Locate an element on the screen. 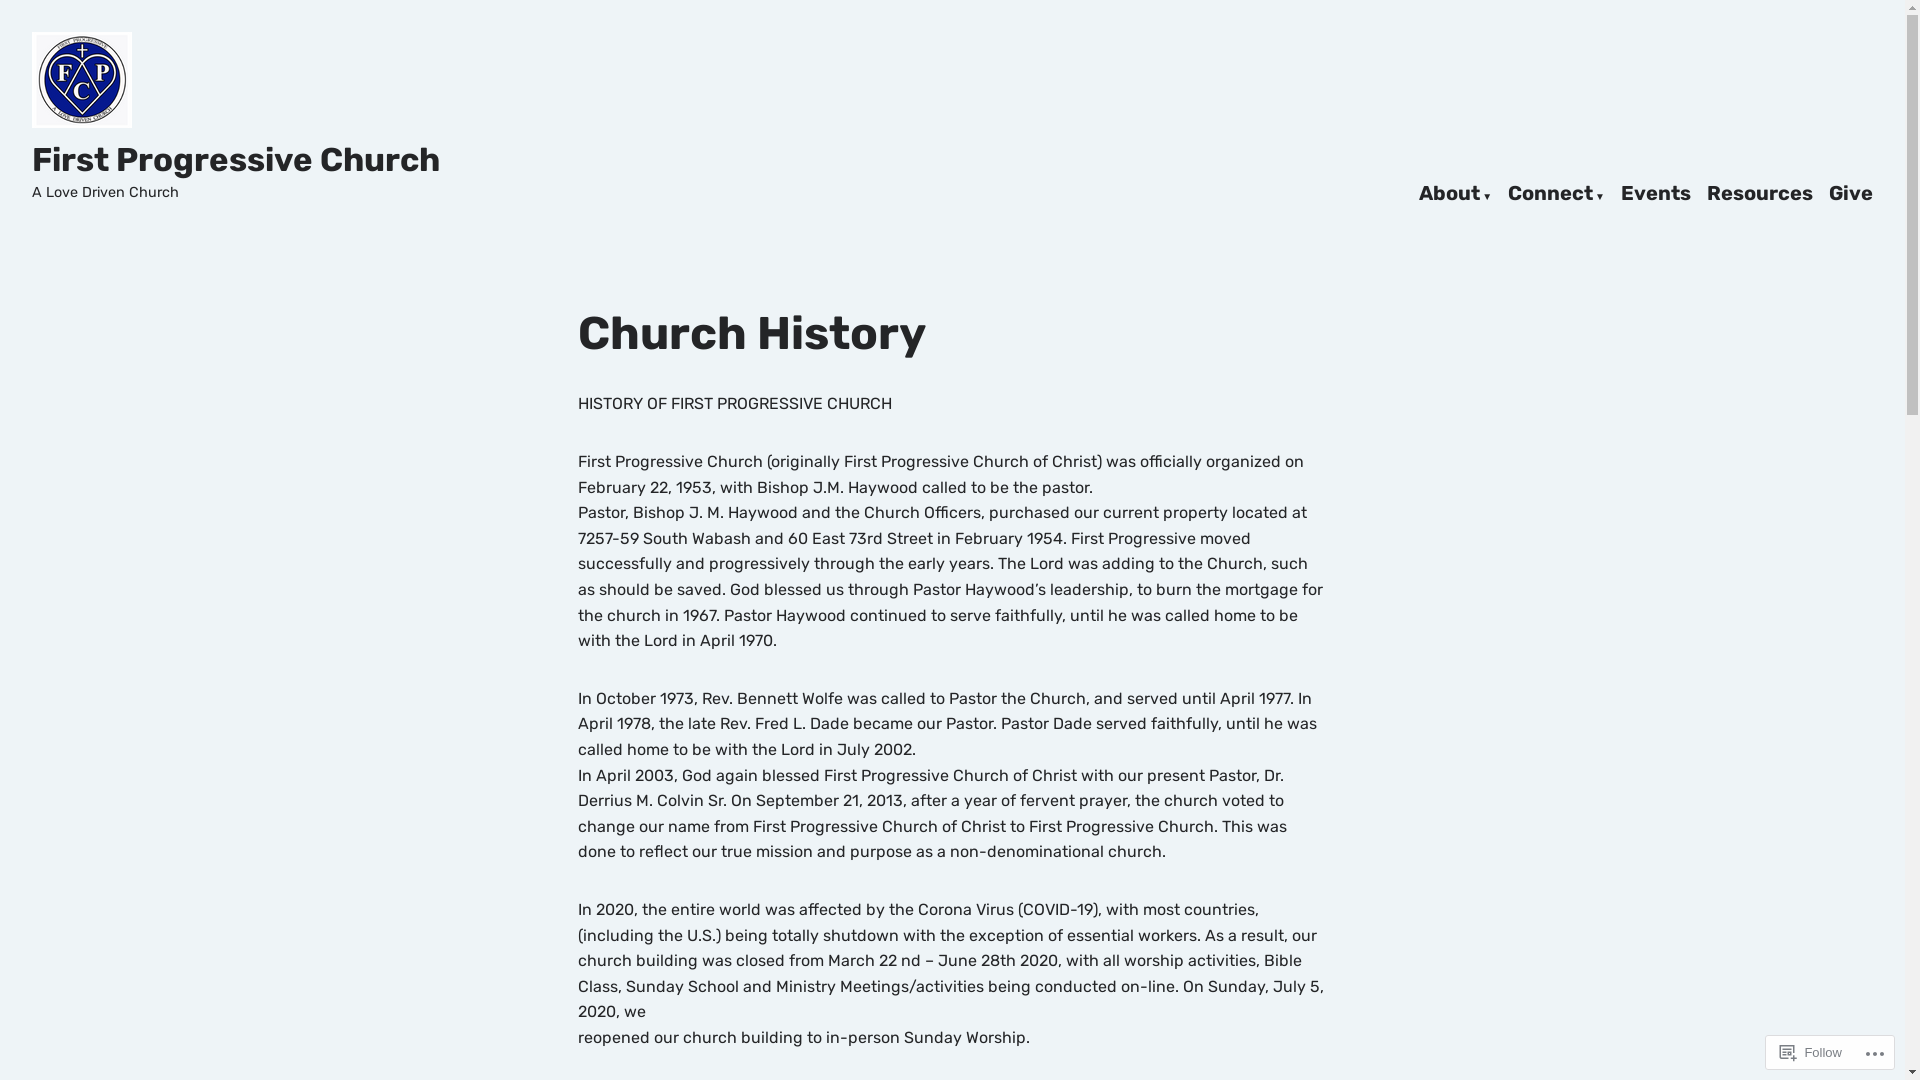 Image resolution: width=1920 pixels, height=1080 pixels. Events is located at coordinates (1656, 194).